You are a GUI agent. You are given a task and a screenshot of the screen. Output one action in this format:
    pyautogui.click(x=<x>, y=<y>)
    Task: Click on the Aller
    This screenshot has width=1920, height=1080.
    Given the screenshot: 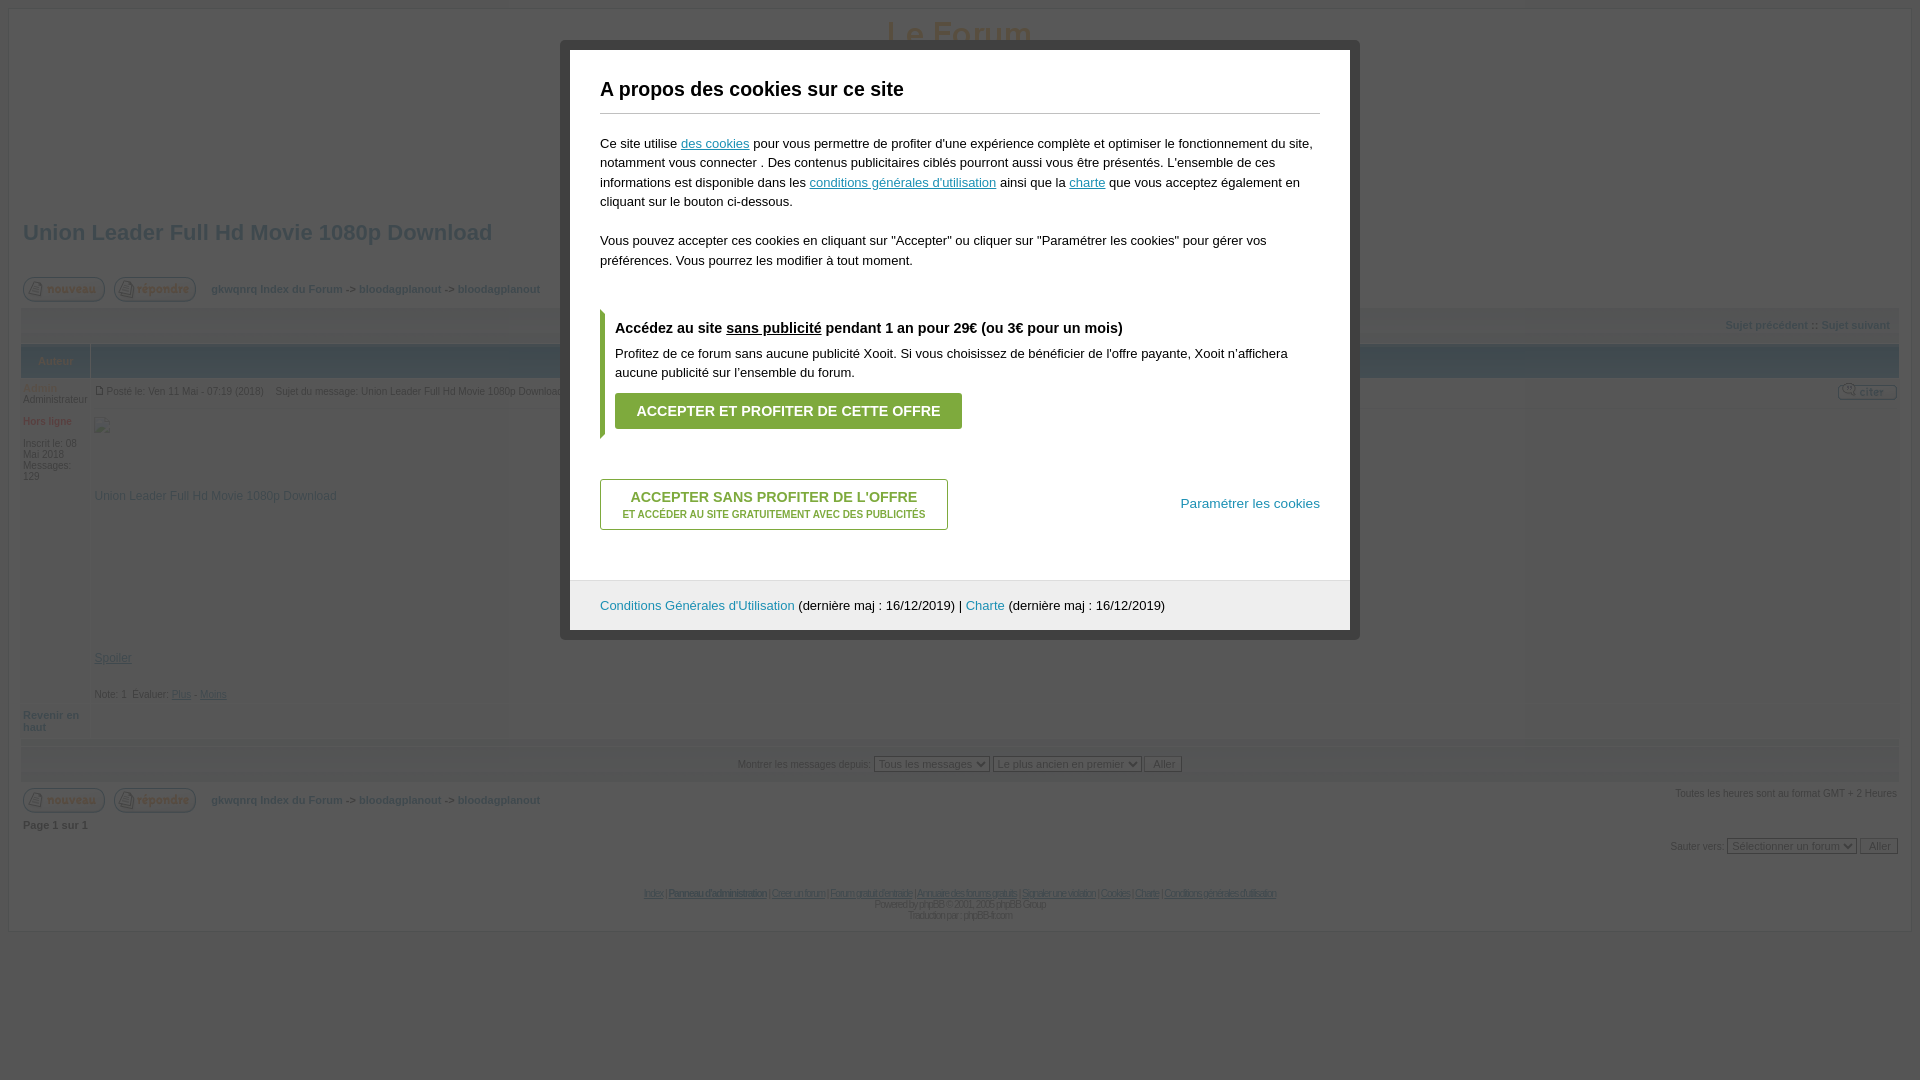 What is the action you would take?
    pyautogui.click(x=1163, y=764)
    